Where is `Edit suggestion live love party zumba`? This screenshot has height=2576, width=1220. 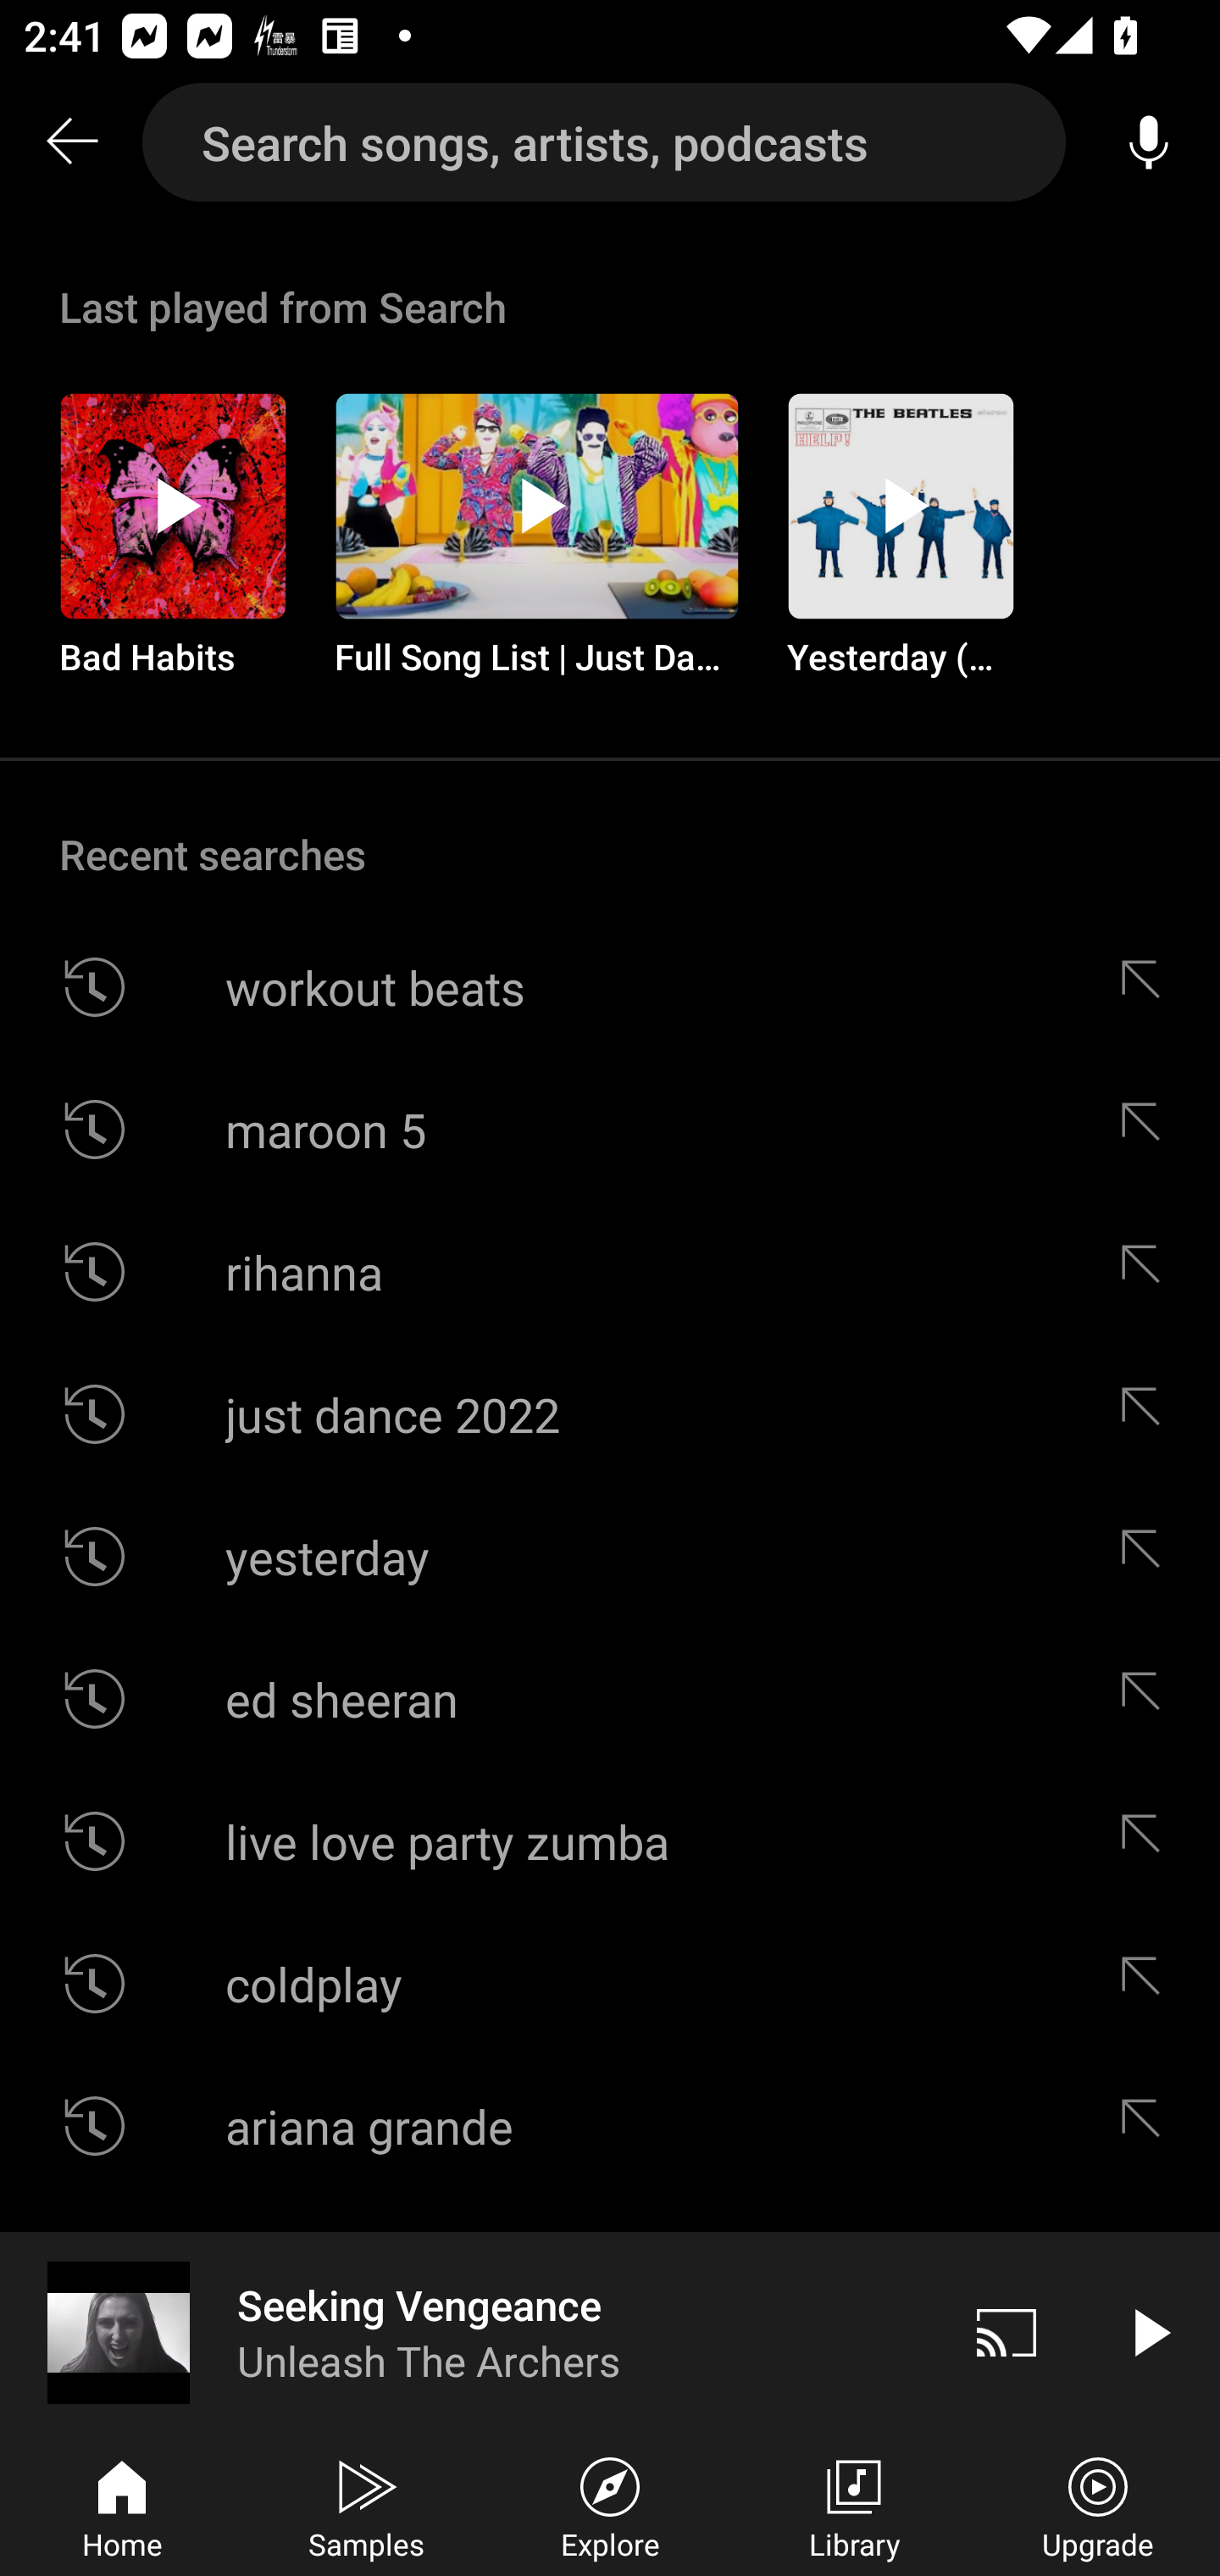
Edit suggestion live love party zumba is located at coordinates (1148, 1840).